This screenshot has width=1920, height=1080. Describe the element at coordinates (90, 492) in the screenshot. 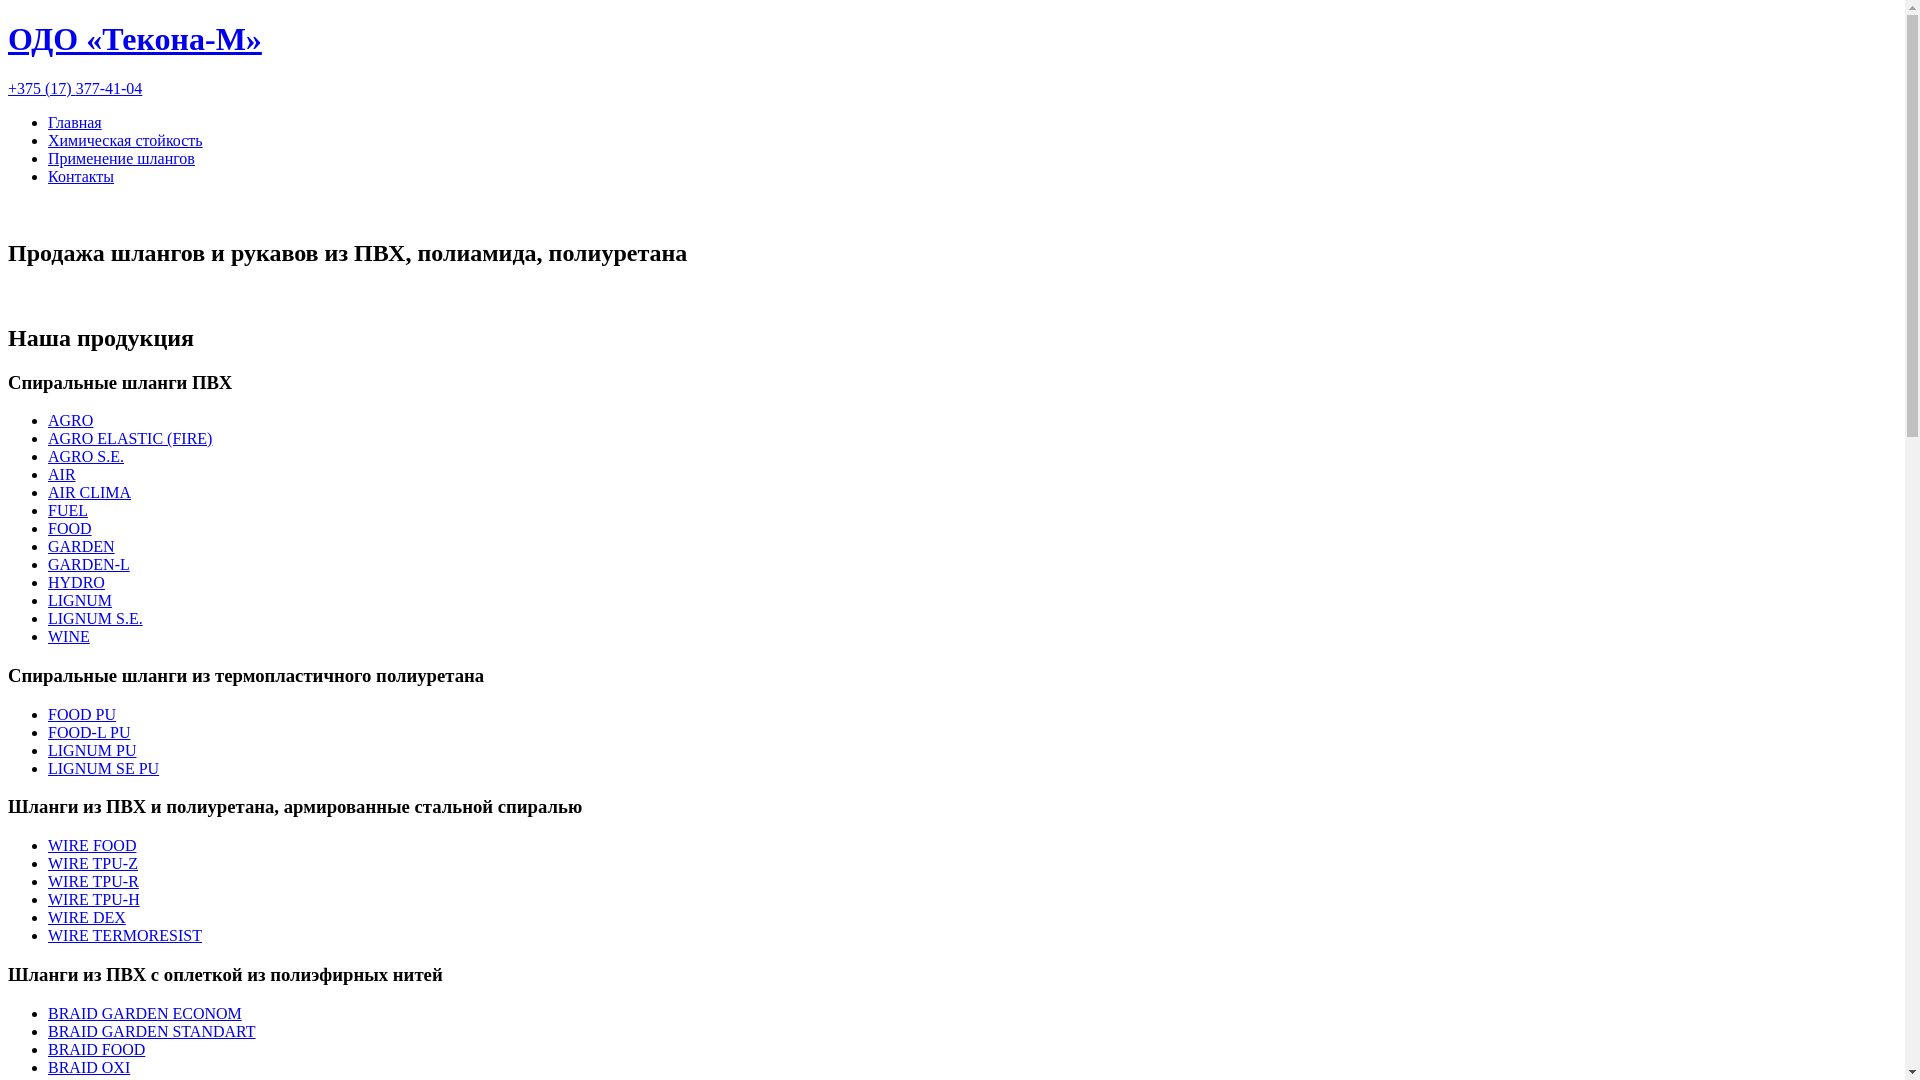

I see `AIR CLIMA` at that location.